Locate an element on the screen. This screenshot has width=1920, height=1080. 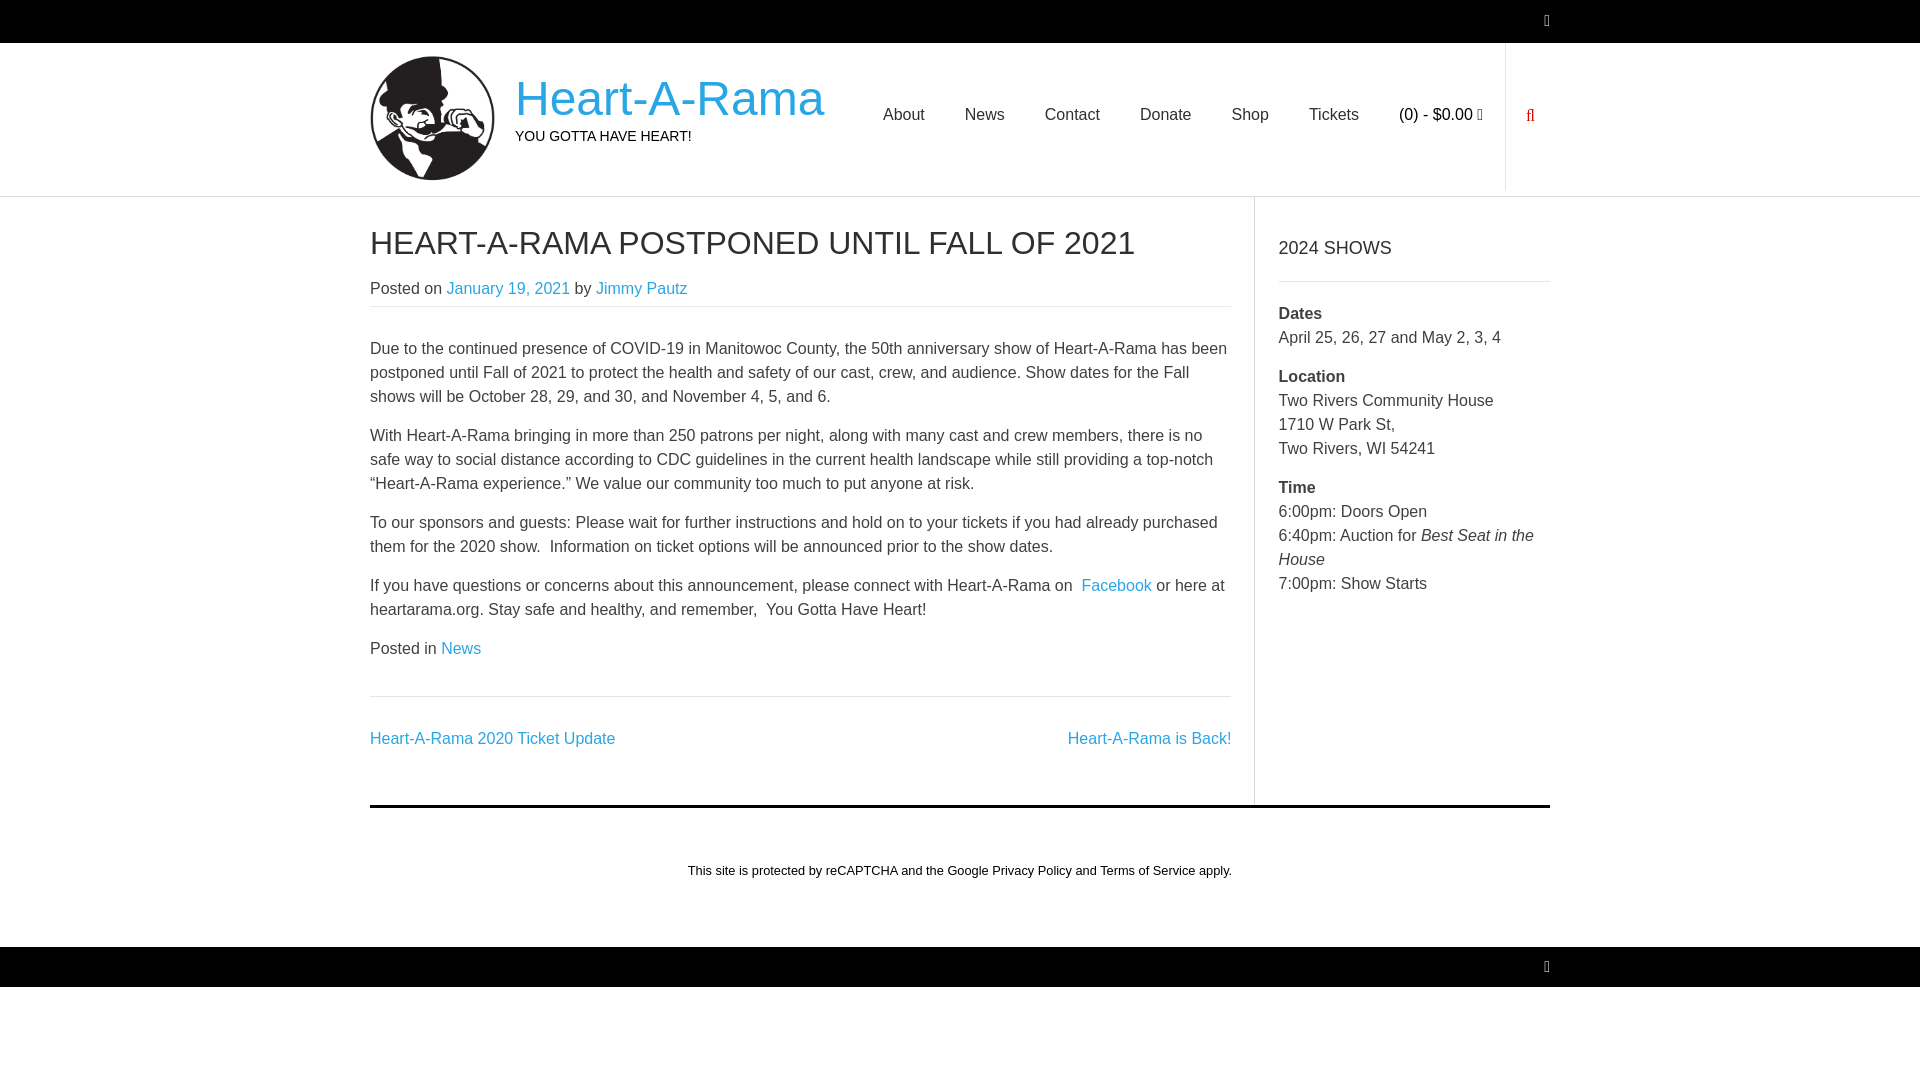
Heart-A-Rama 2020 Ticket Update is located at coordinates (492, 738).